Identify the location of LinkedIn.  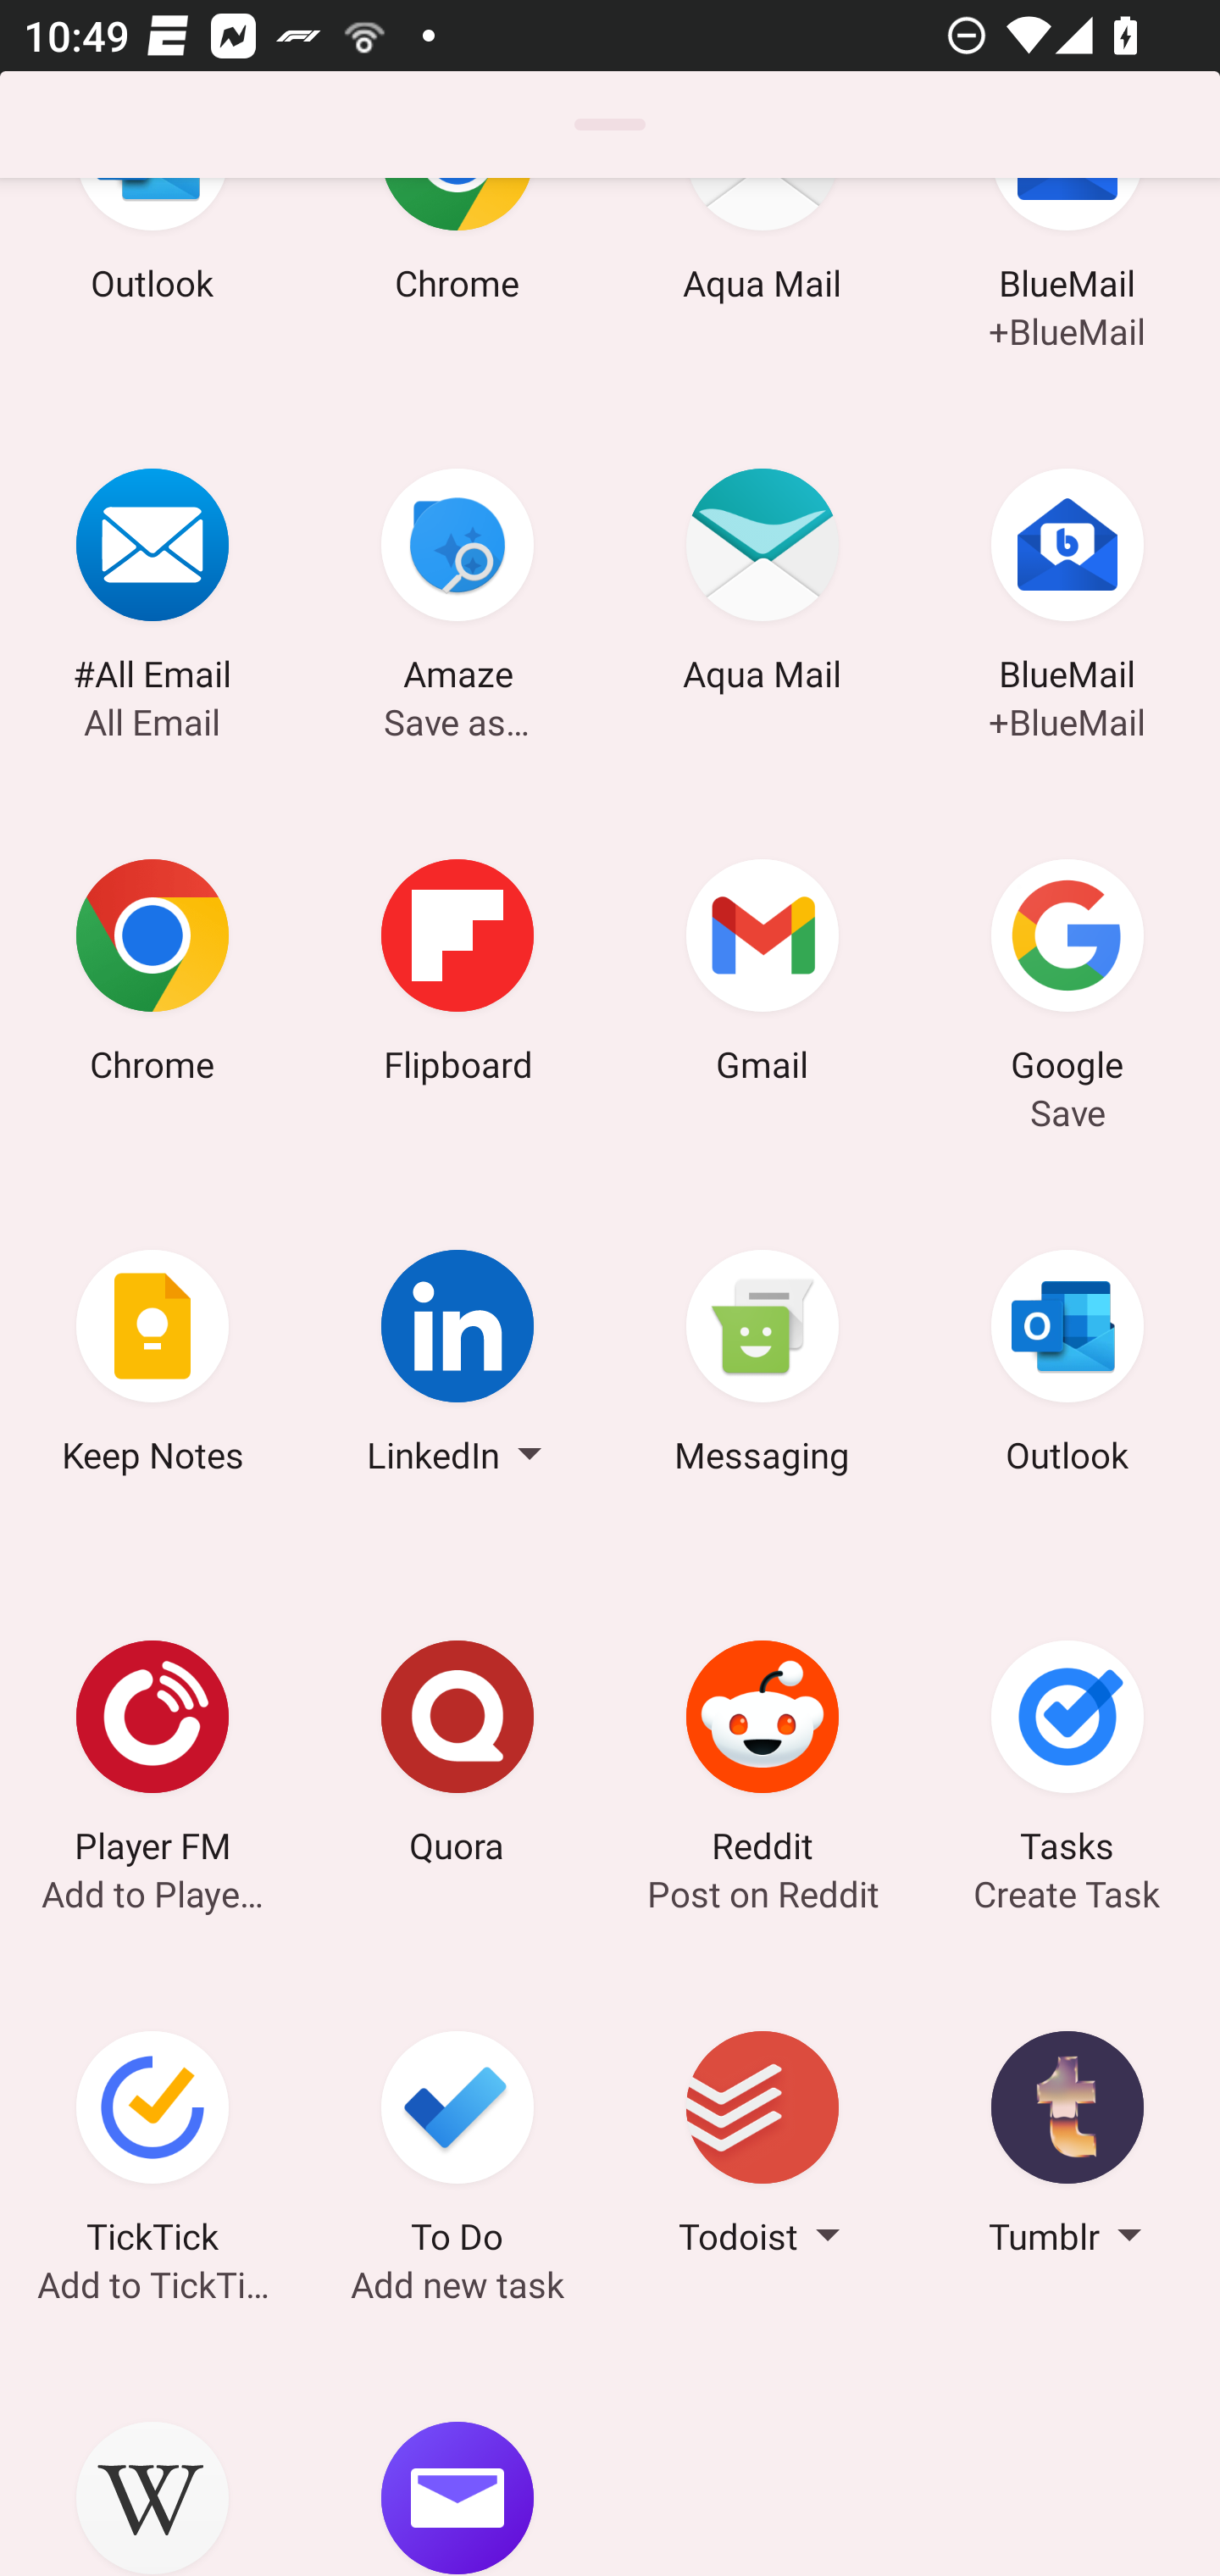
(457, 1368).